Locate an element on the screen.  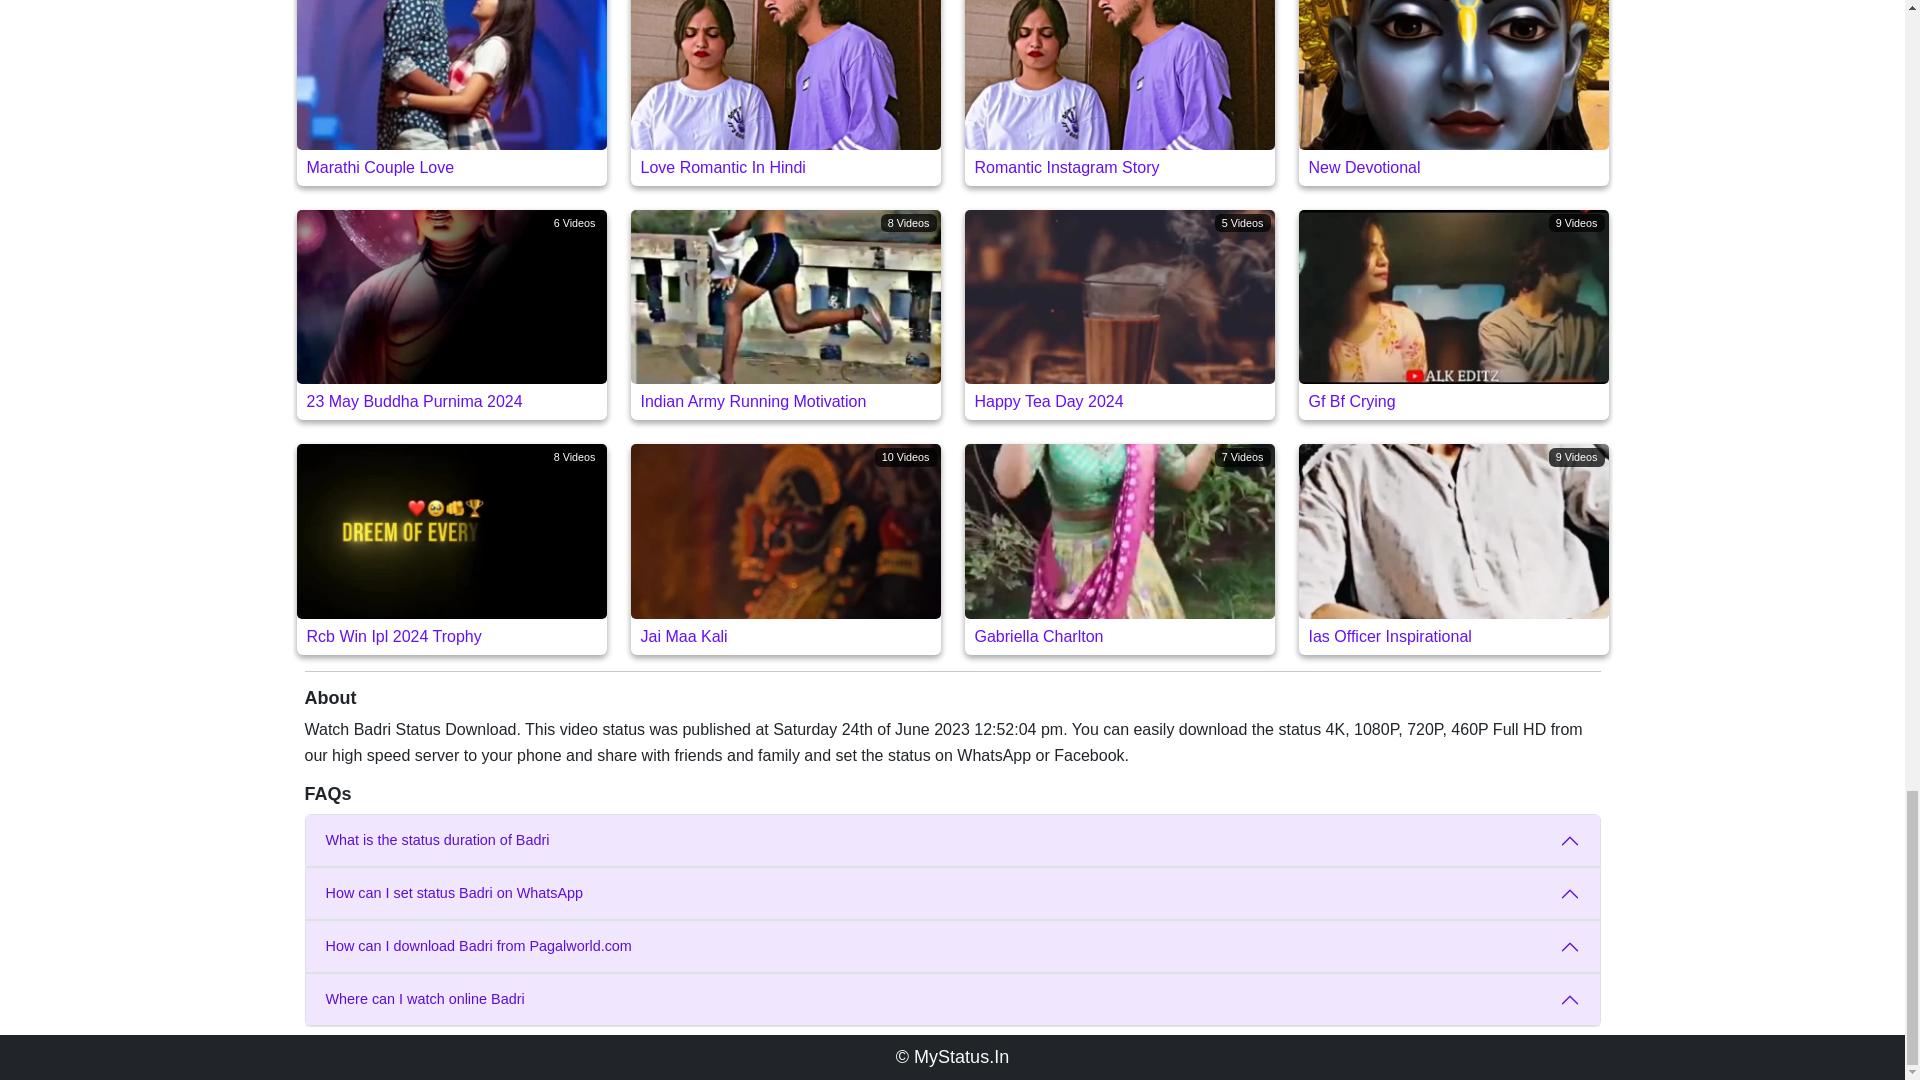
MyStatus.In is located at coordinates (450, 548).